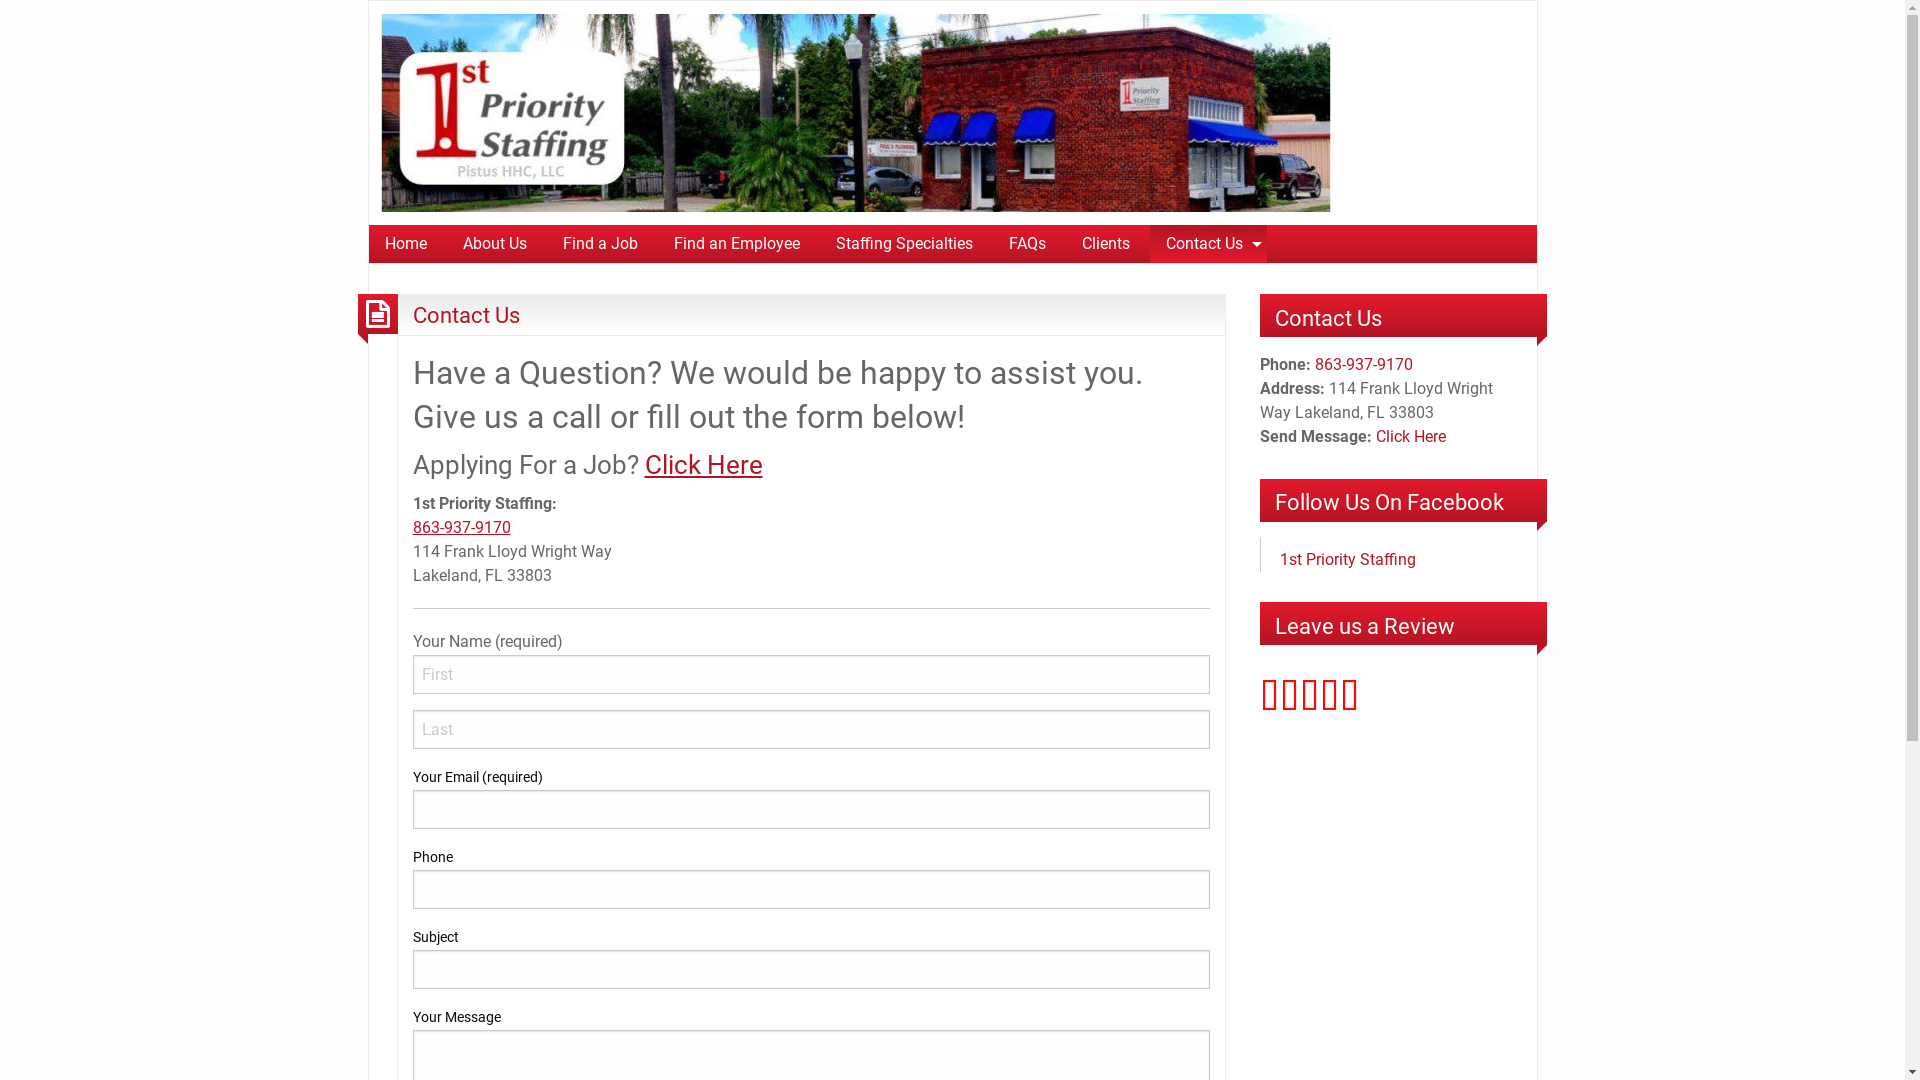 Image resolution: width=1920 pixels, height=1080 pixels. Describe the element at coordinates (1208, 244) in the screenshot. I see `Contact Us` at that location.